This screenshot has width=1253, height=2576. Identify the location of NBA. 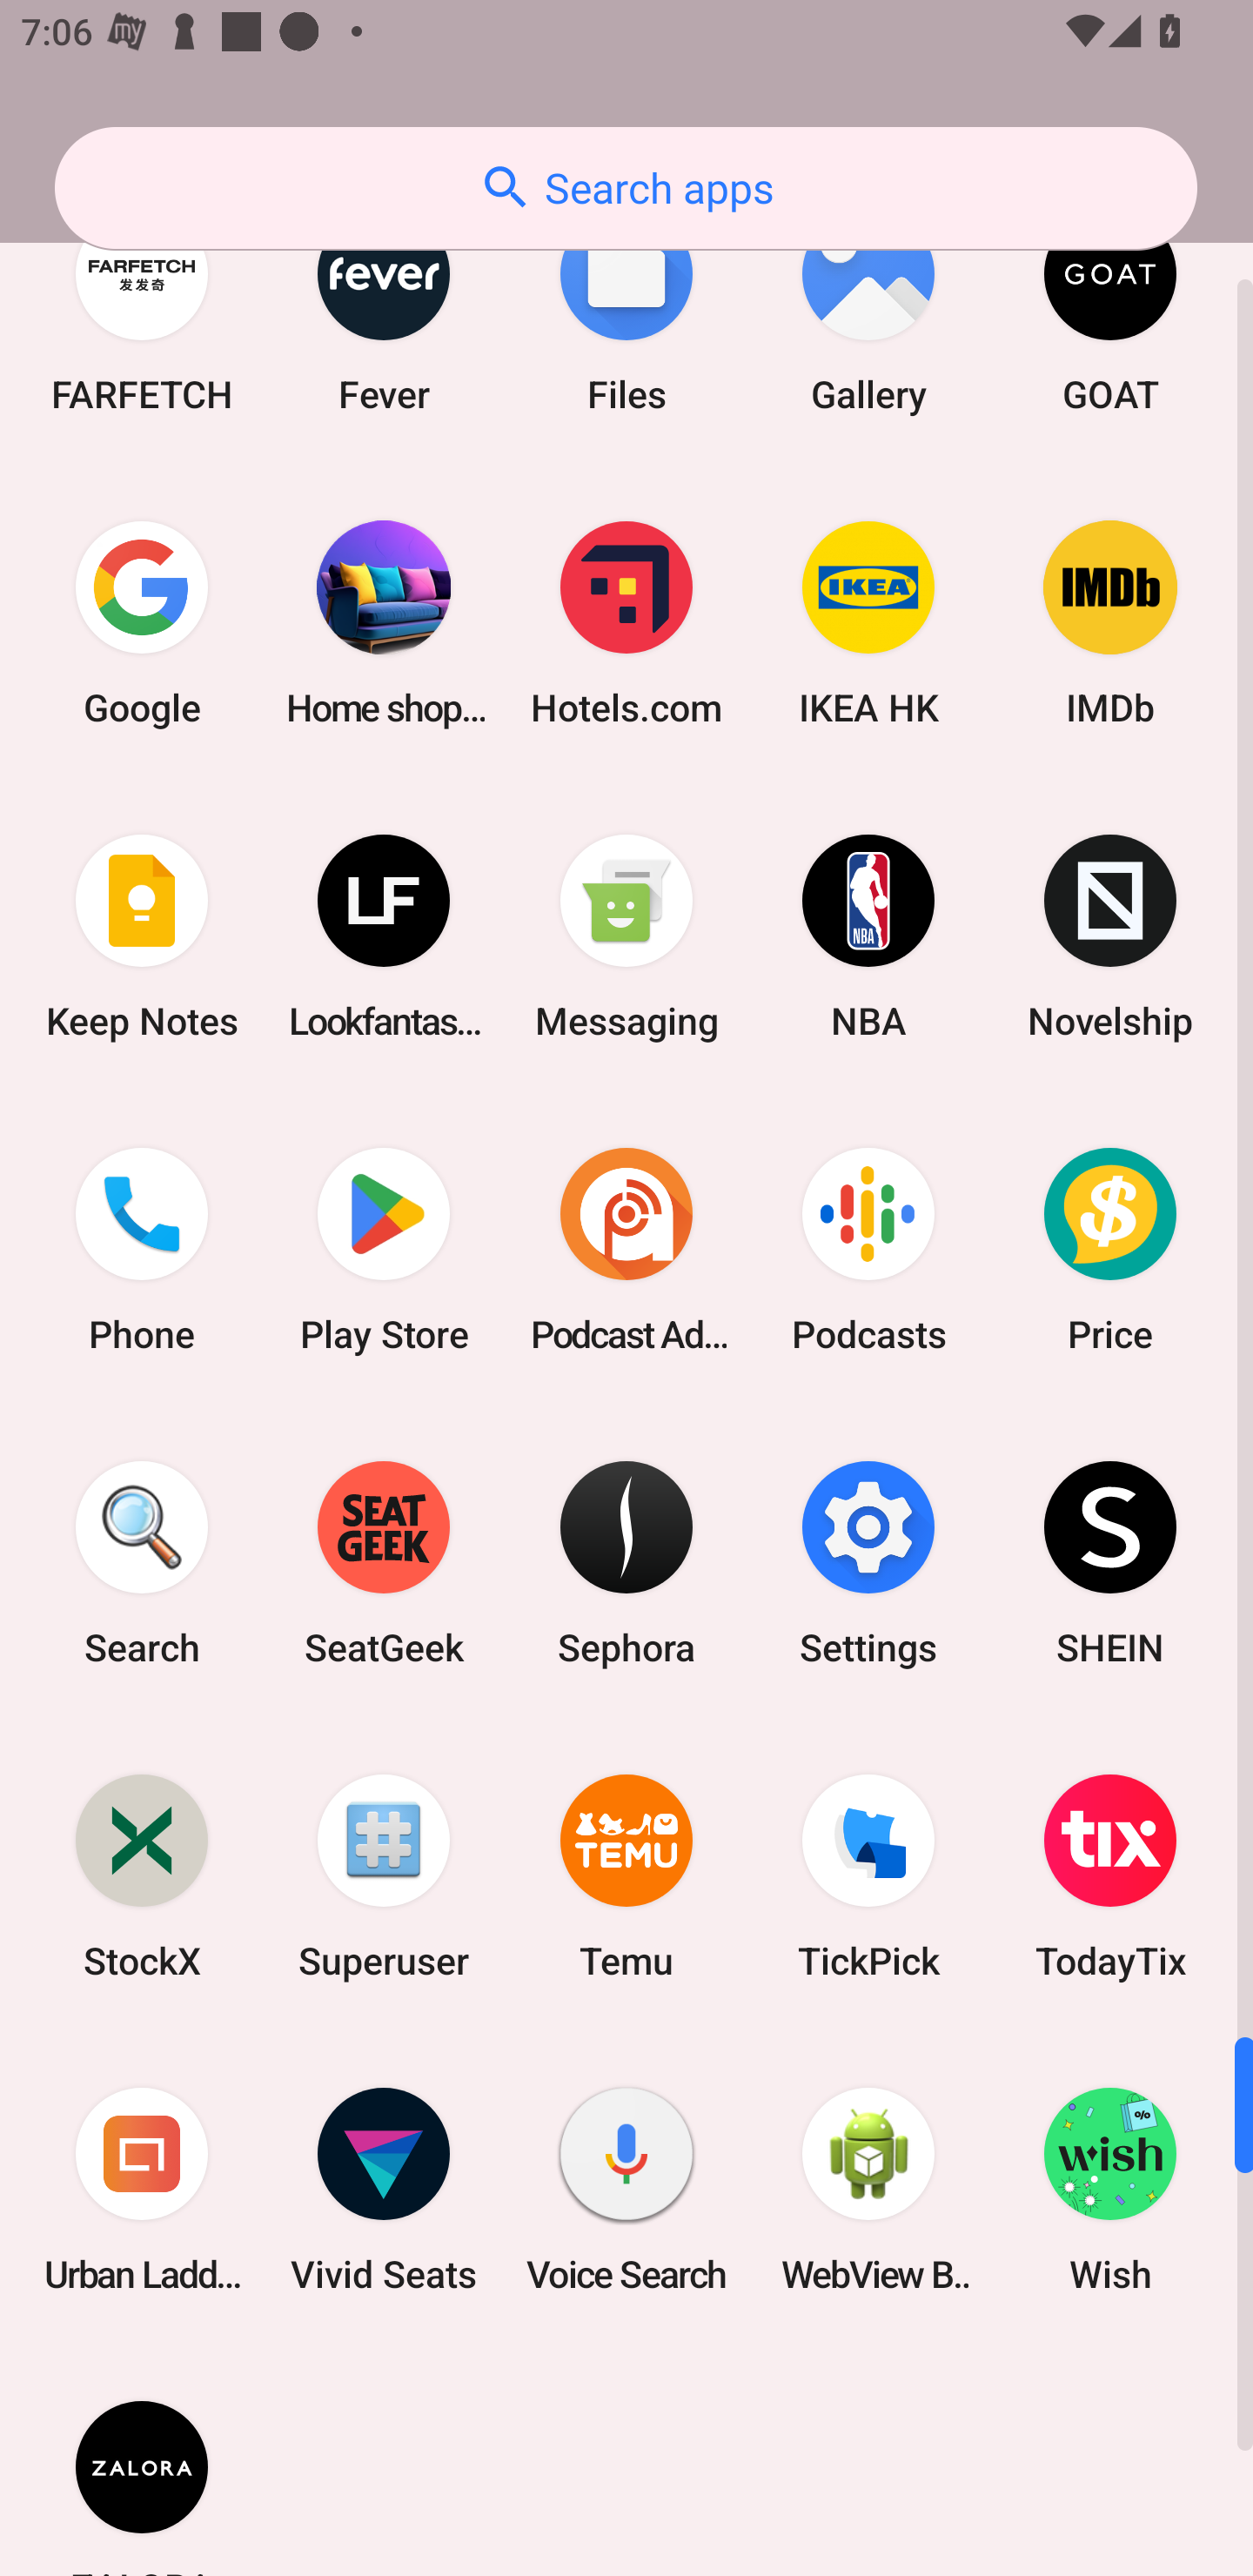
(868, 936).